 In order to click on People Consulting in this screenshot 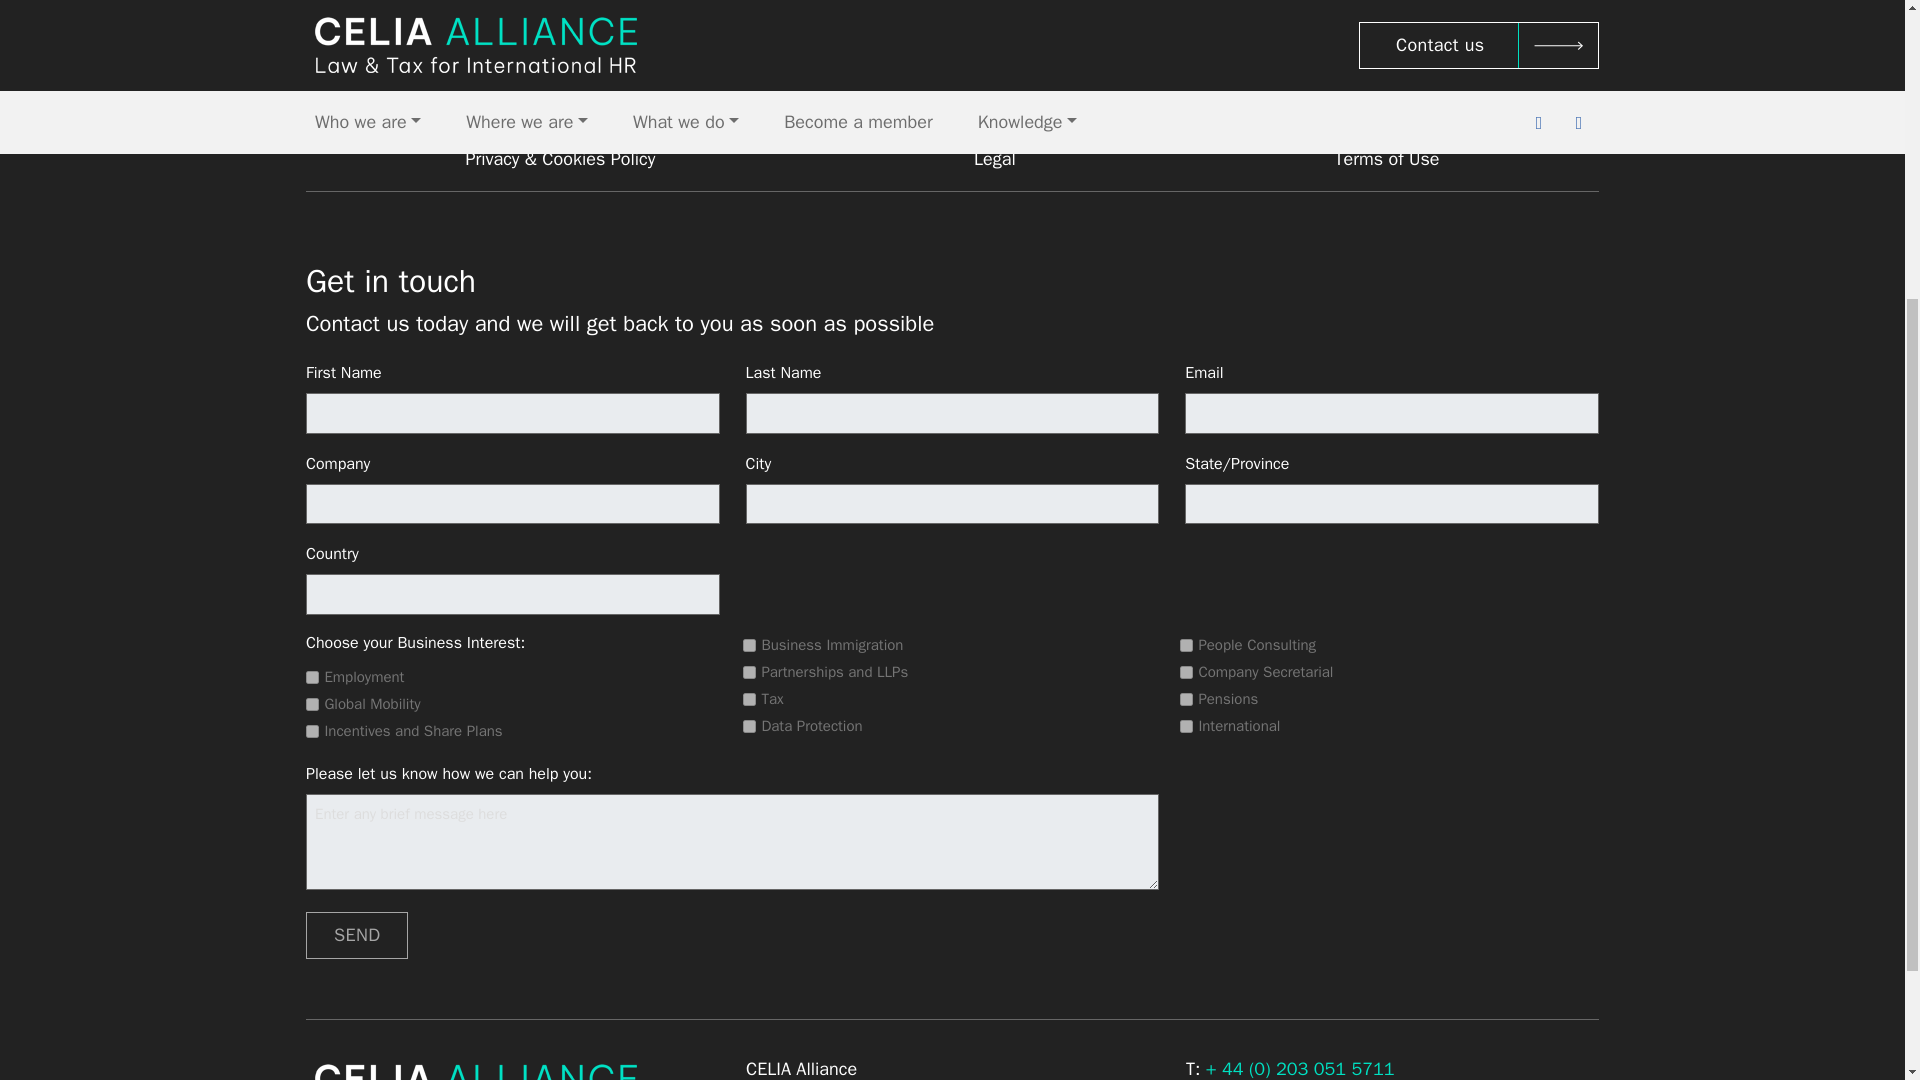, I will do `click(1186, 646)`.